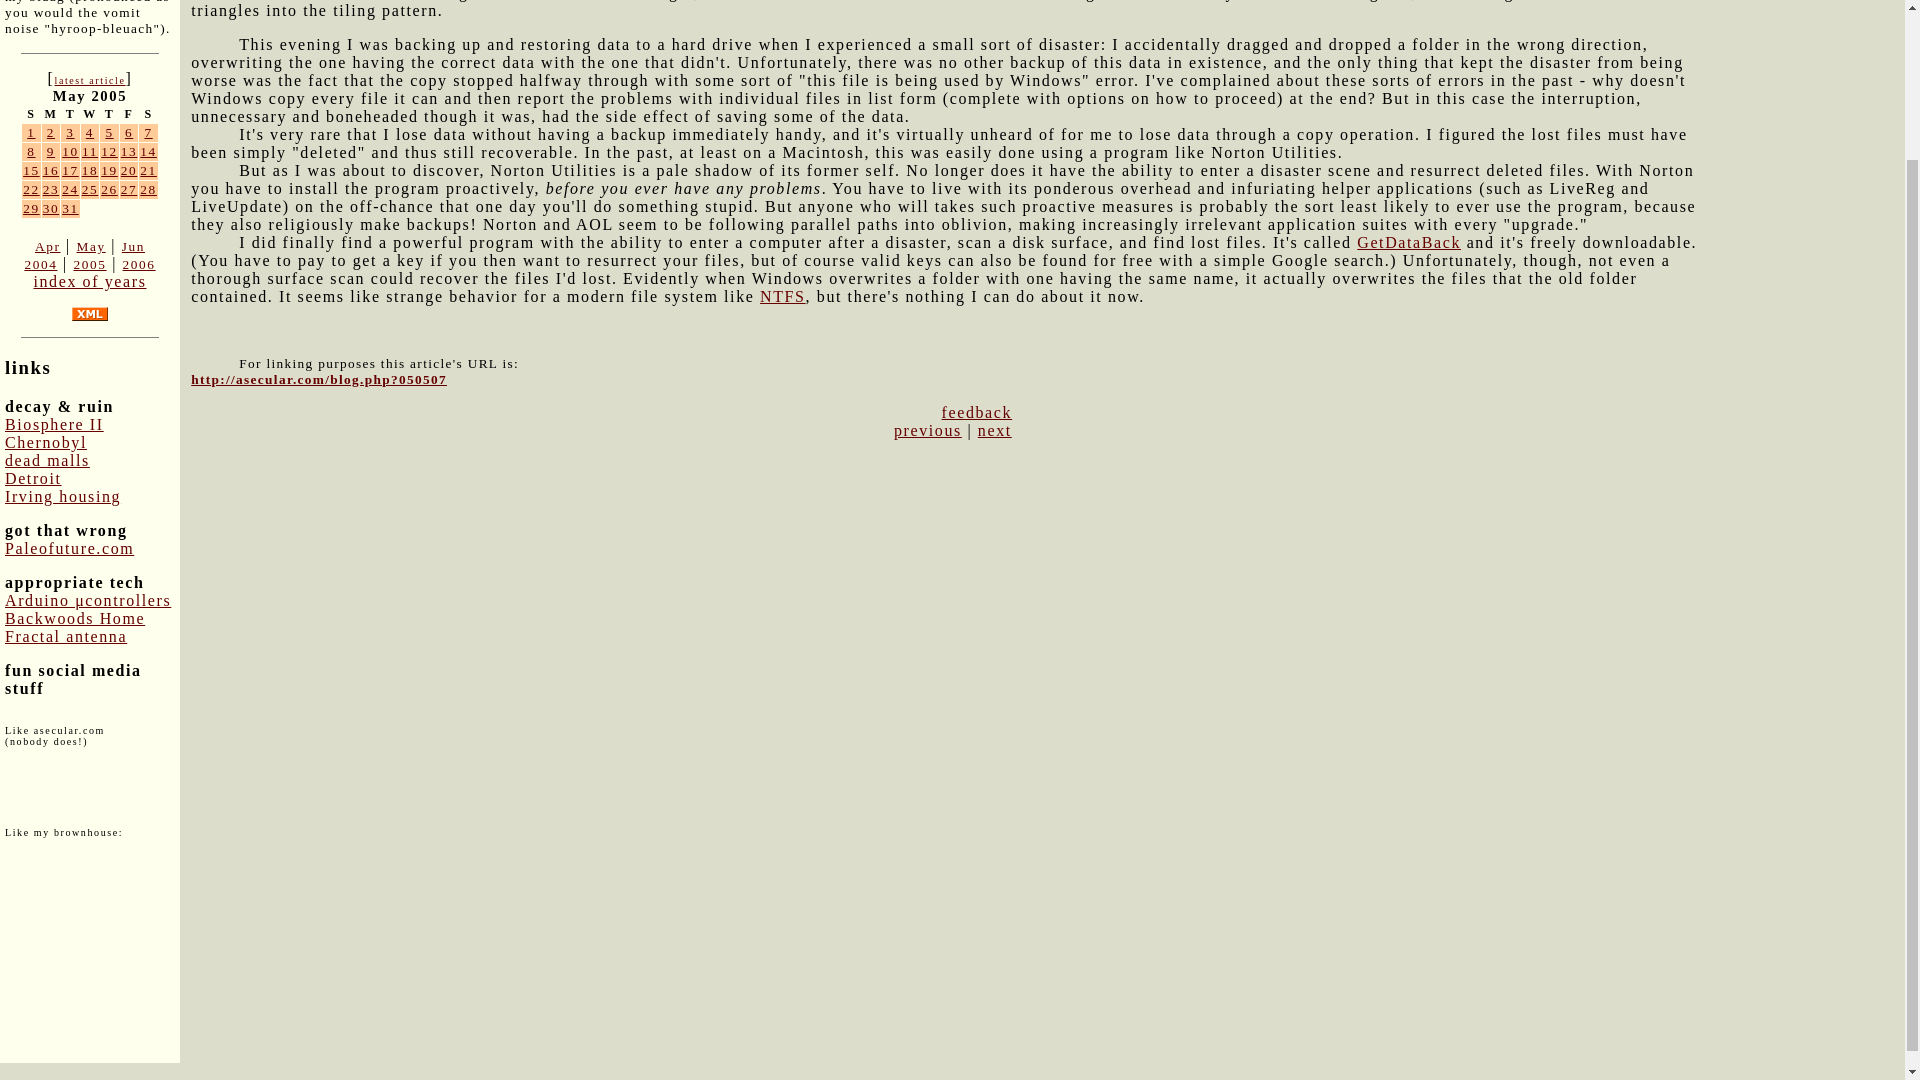 This screenshot has height=1080, width=1920. I want to click on 2006, so click(138, 264).